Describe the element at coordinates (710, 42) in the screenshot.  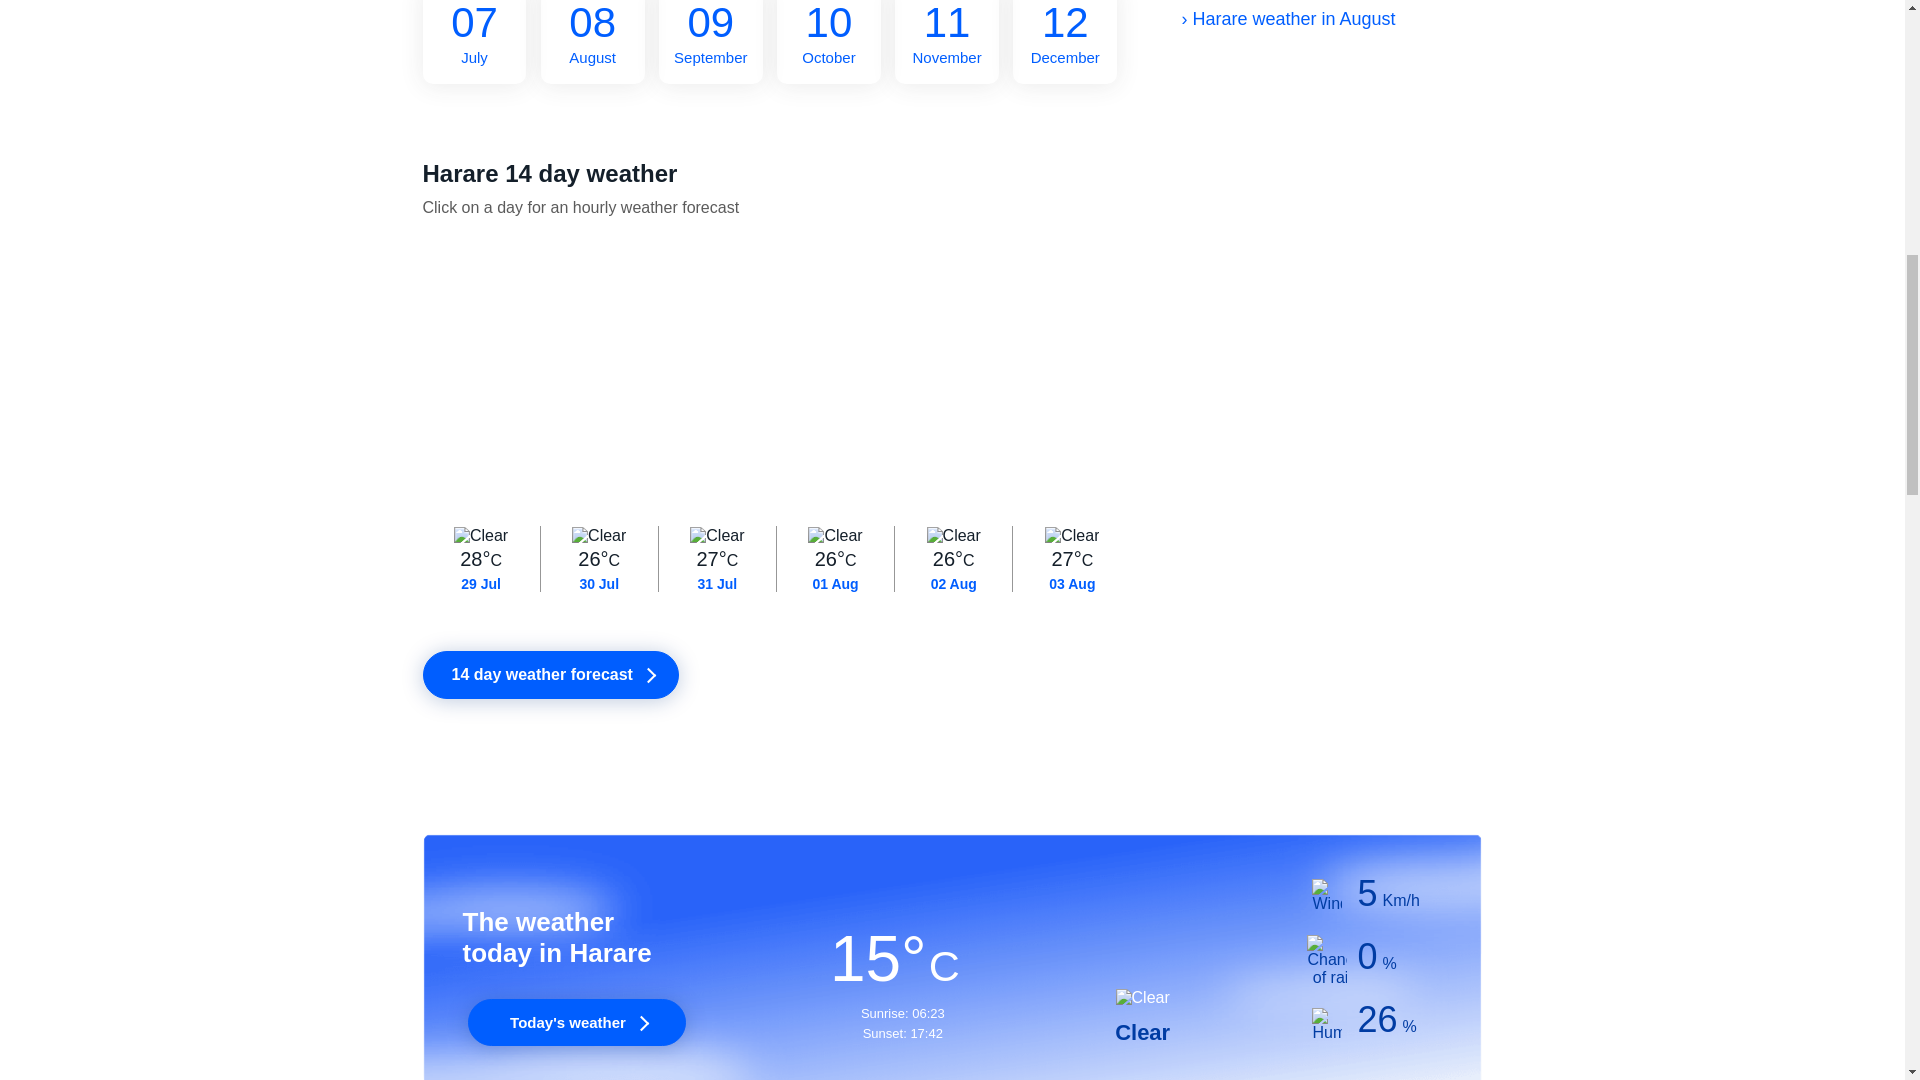
I see `Harare 14 day weather` at that location.